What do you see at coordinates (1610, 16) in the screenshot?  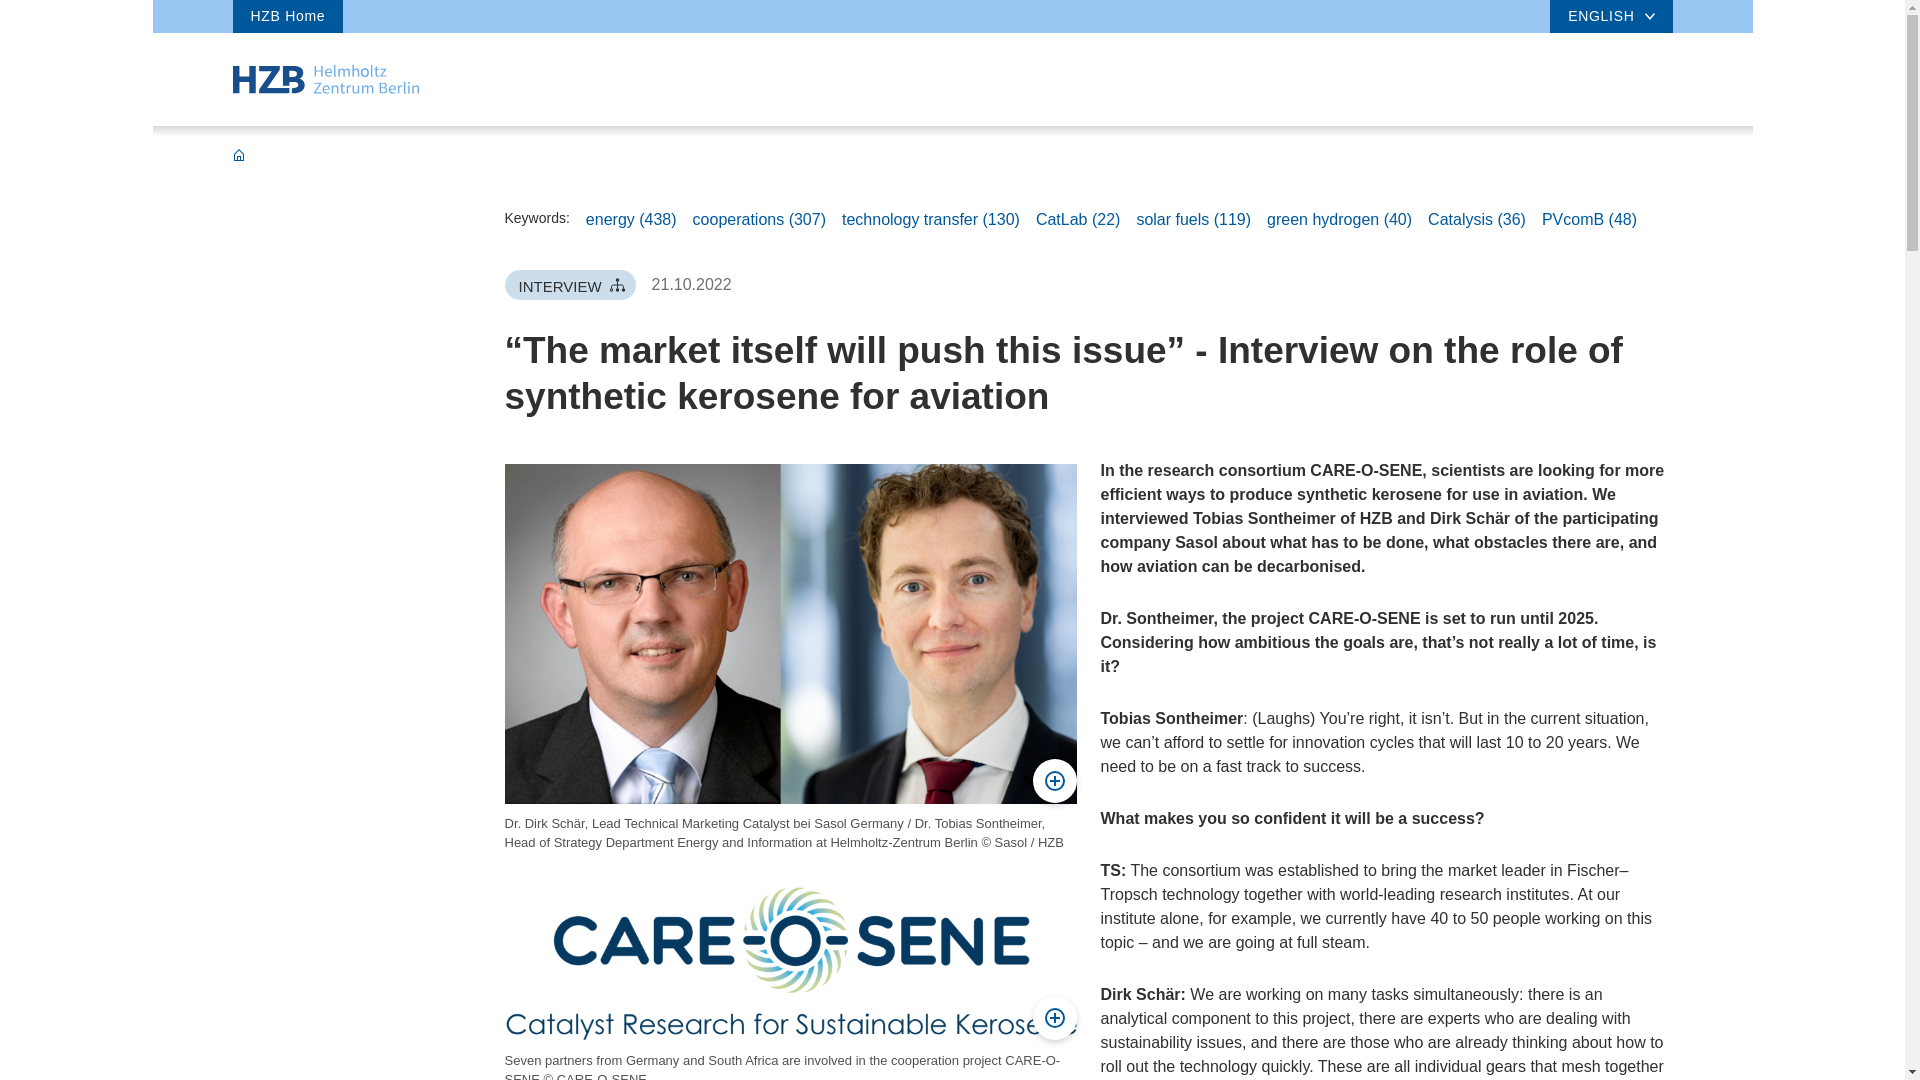 I see `ENGLISH` at bounding box center [1610, 16].